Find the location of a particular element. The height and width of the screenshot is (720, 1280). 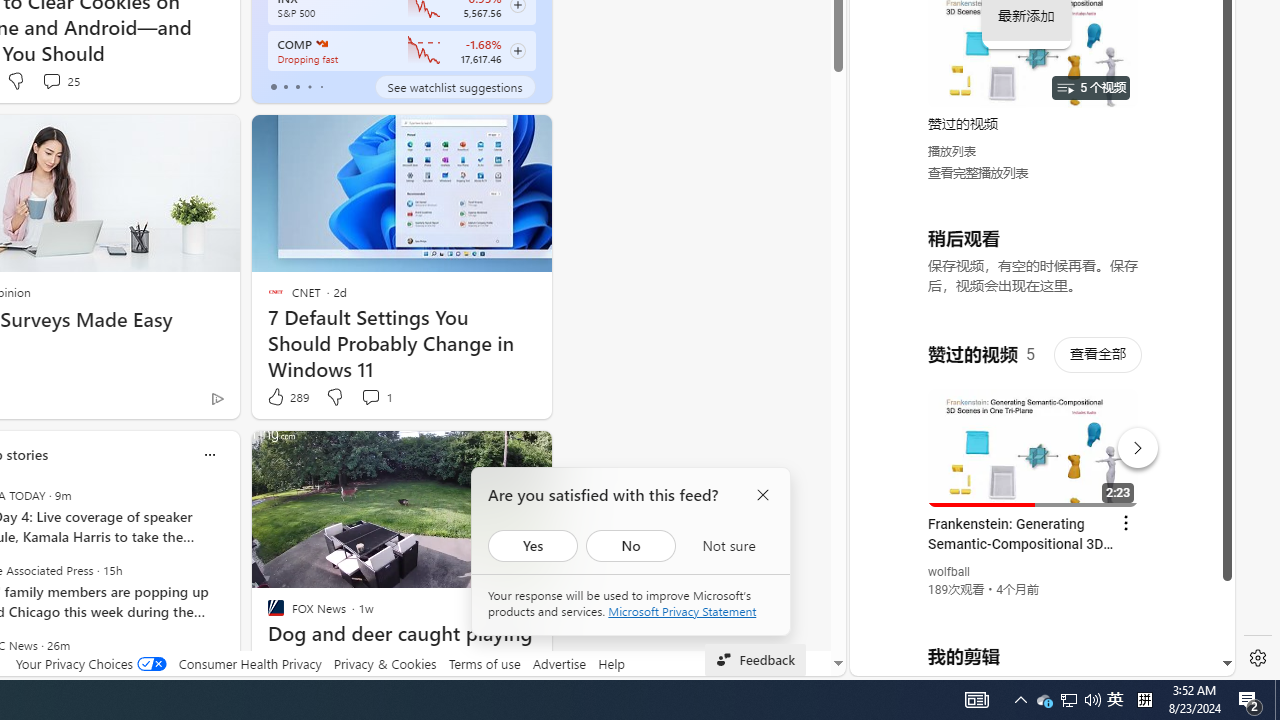

Ad Choice is located at coordinates (218, 398).